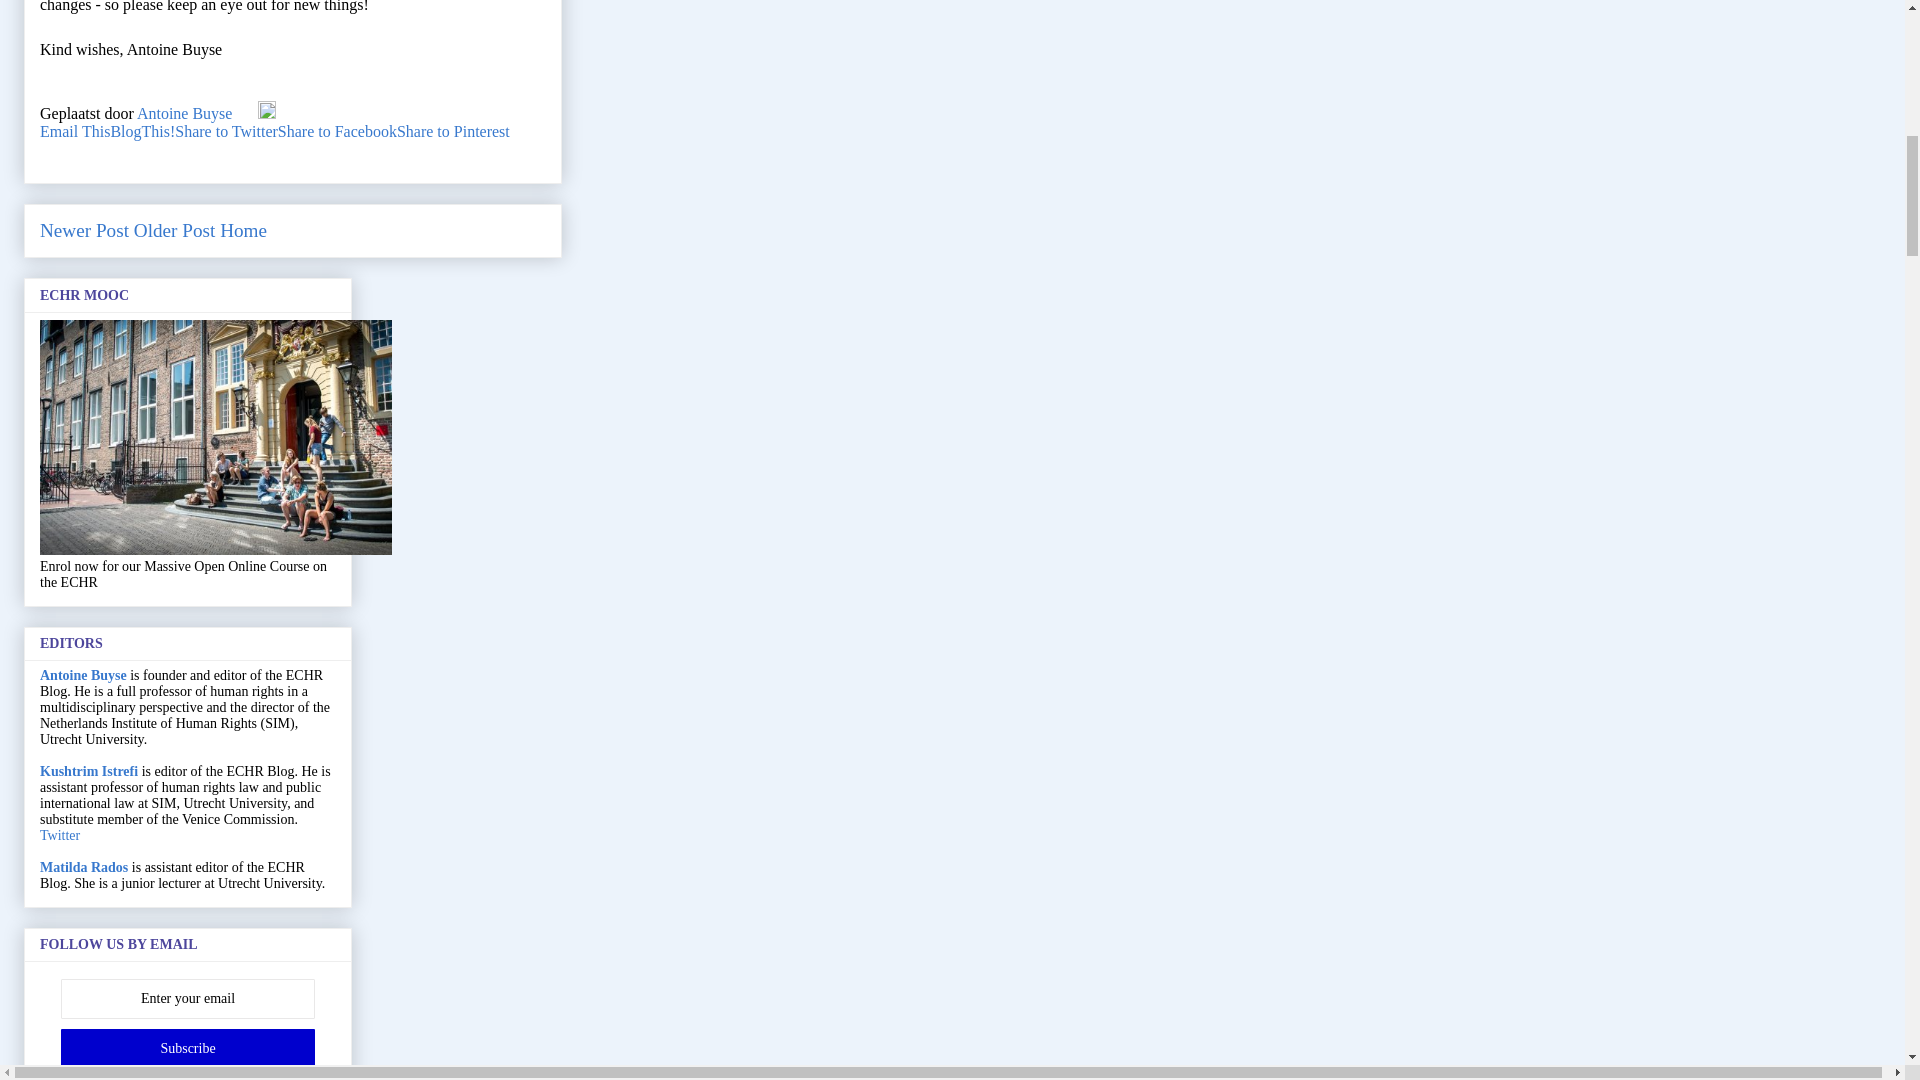 The image size is (1920, 1080). Describe the element at coordinates (338, 132) in the screenshot. I see `Share to Facebook` at that location.